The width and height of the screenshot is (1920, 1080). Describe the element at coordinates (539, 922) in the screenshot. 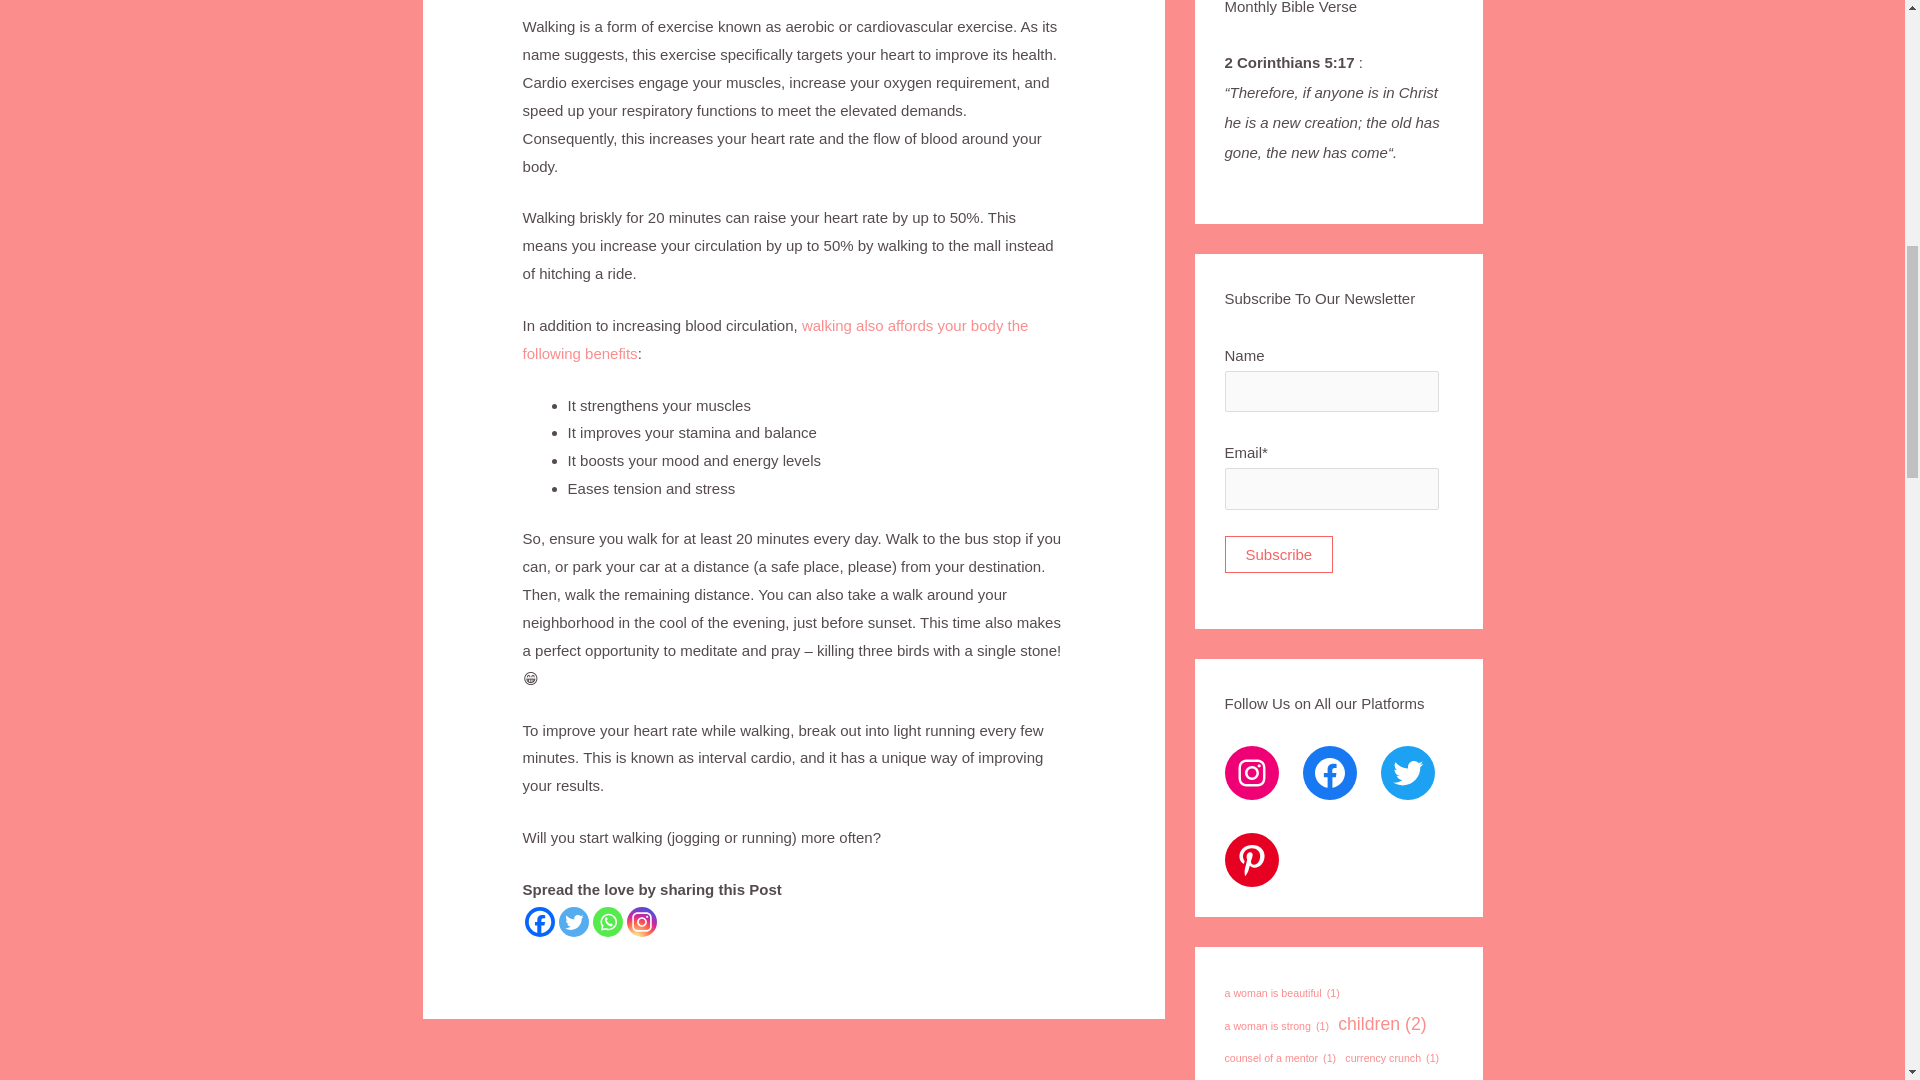

I see `Facebook` at that location.